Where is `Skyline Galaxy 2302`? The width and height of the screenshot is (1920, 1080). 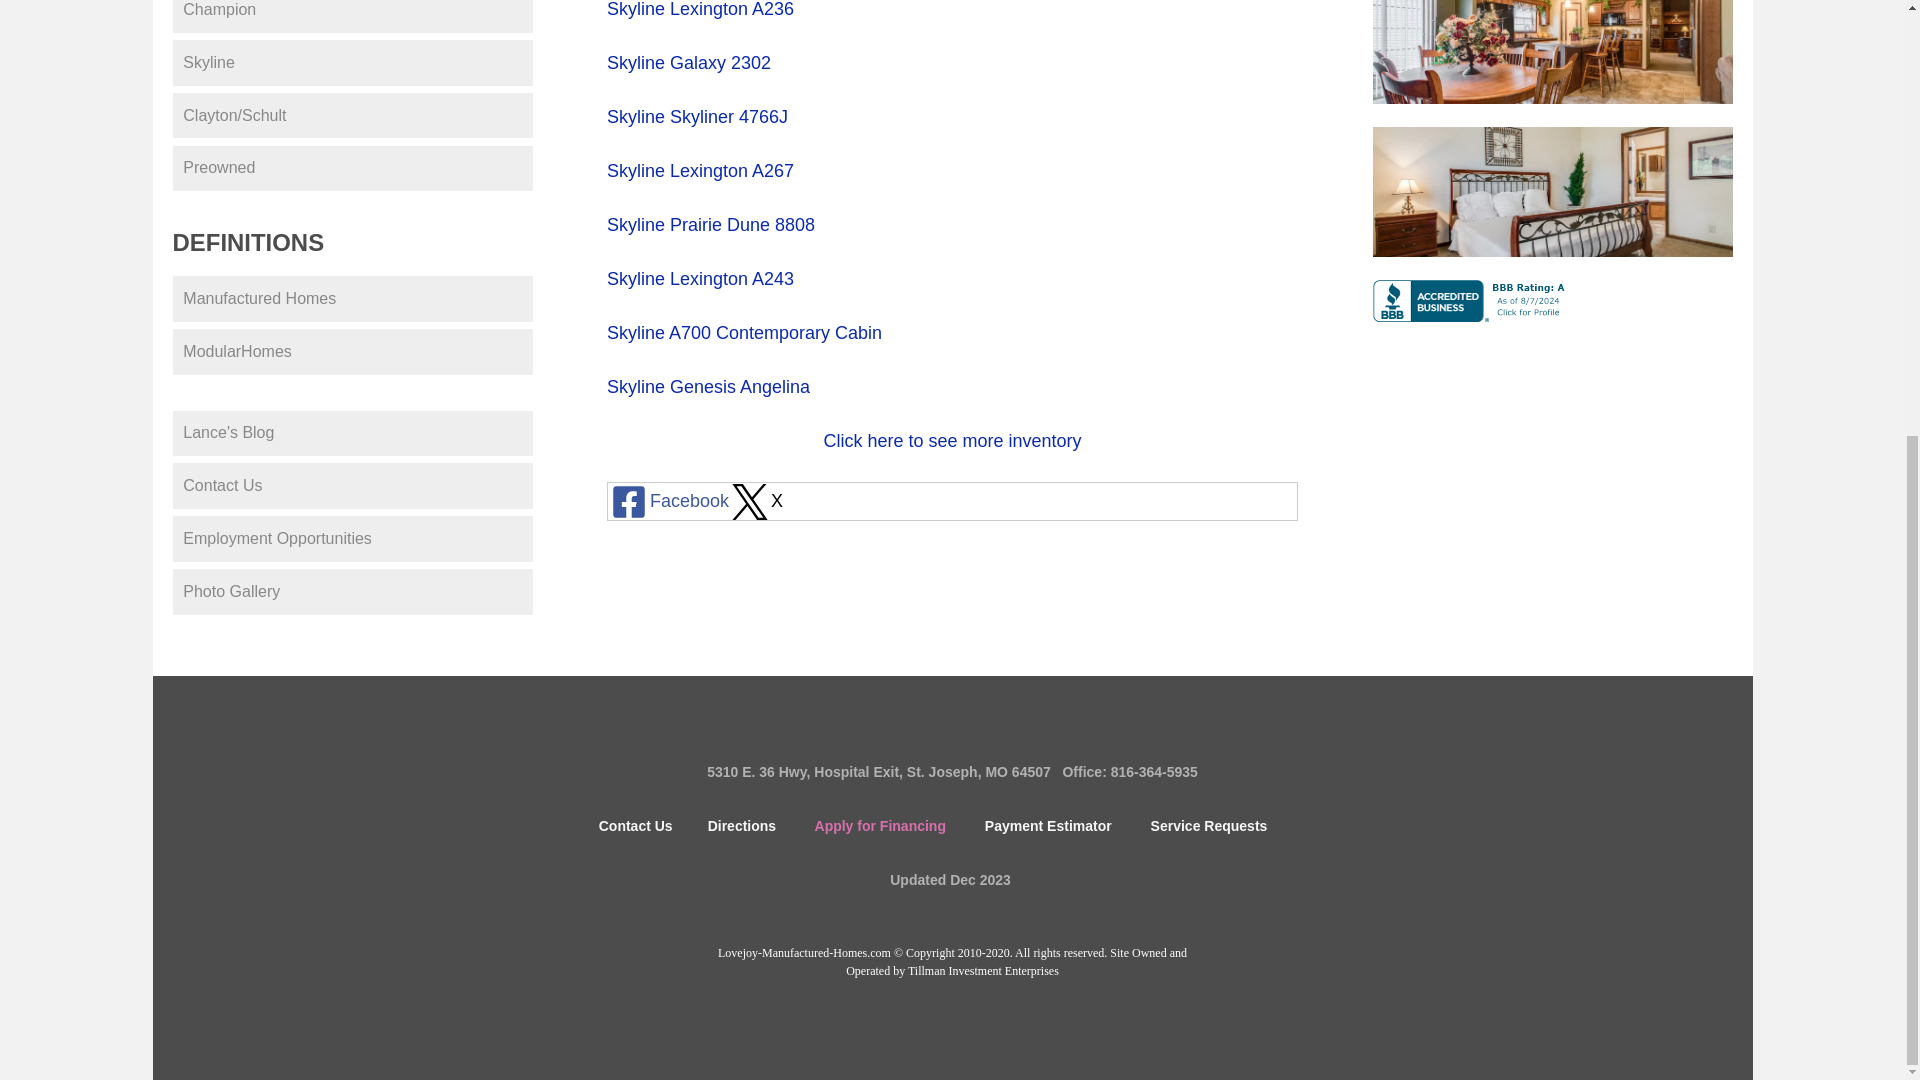
Skyline Galaxy 2302 is located at coordinates (688, 62).